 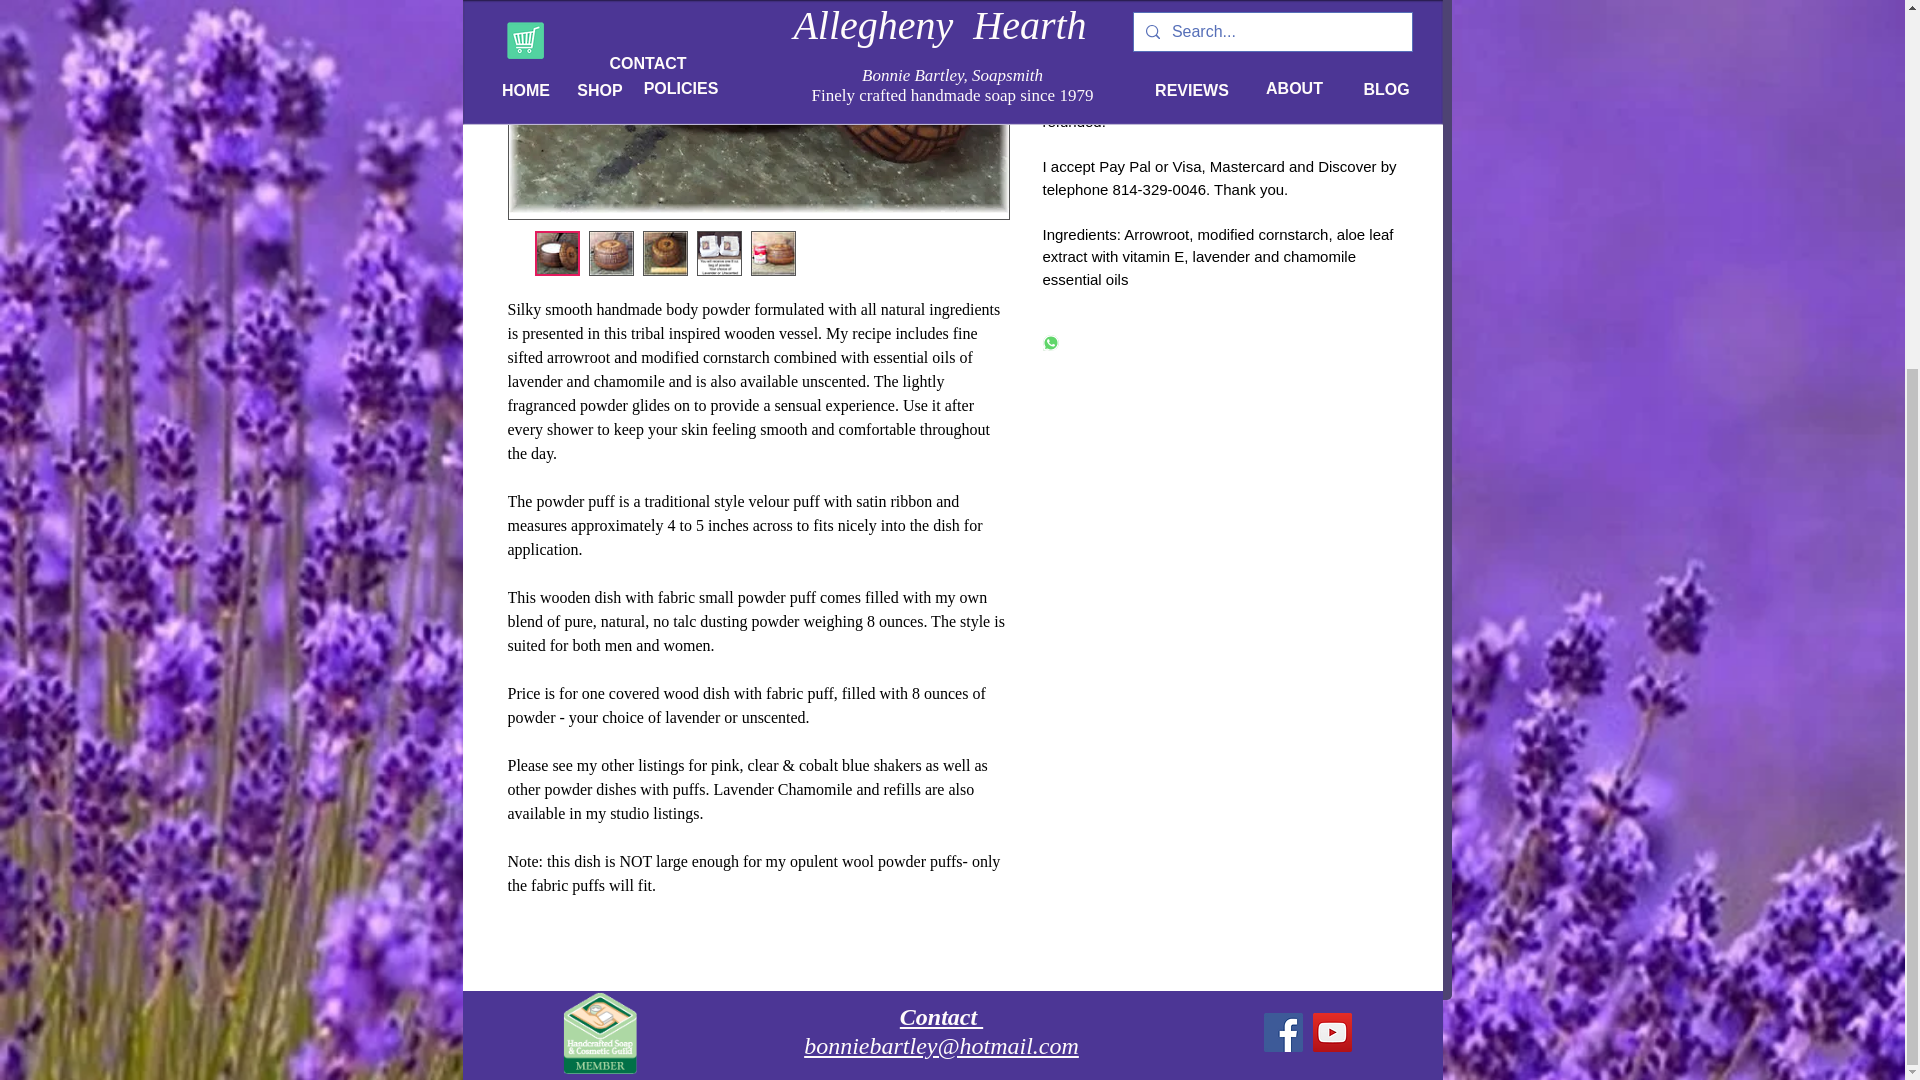 I want to click on Contact , so click(x=942, y=1017).